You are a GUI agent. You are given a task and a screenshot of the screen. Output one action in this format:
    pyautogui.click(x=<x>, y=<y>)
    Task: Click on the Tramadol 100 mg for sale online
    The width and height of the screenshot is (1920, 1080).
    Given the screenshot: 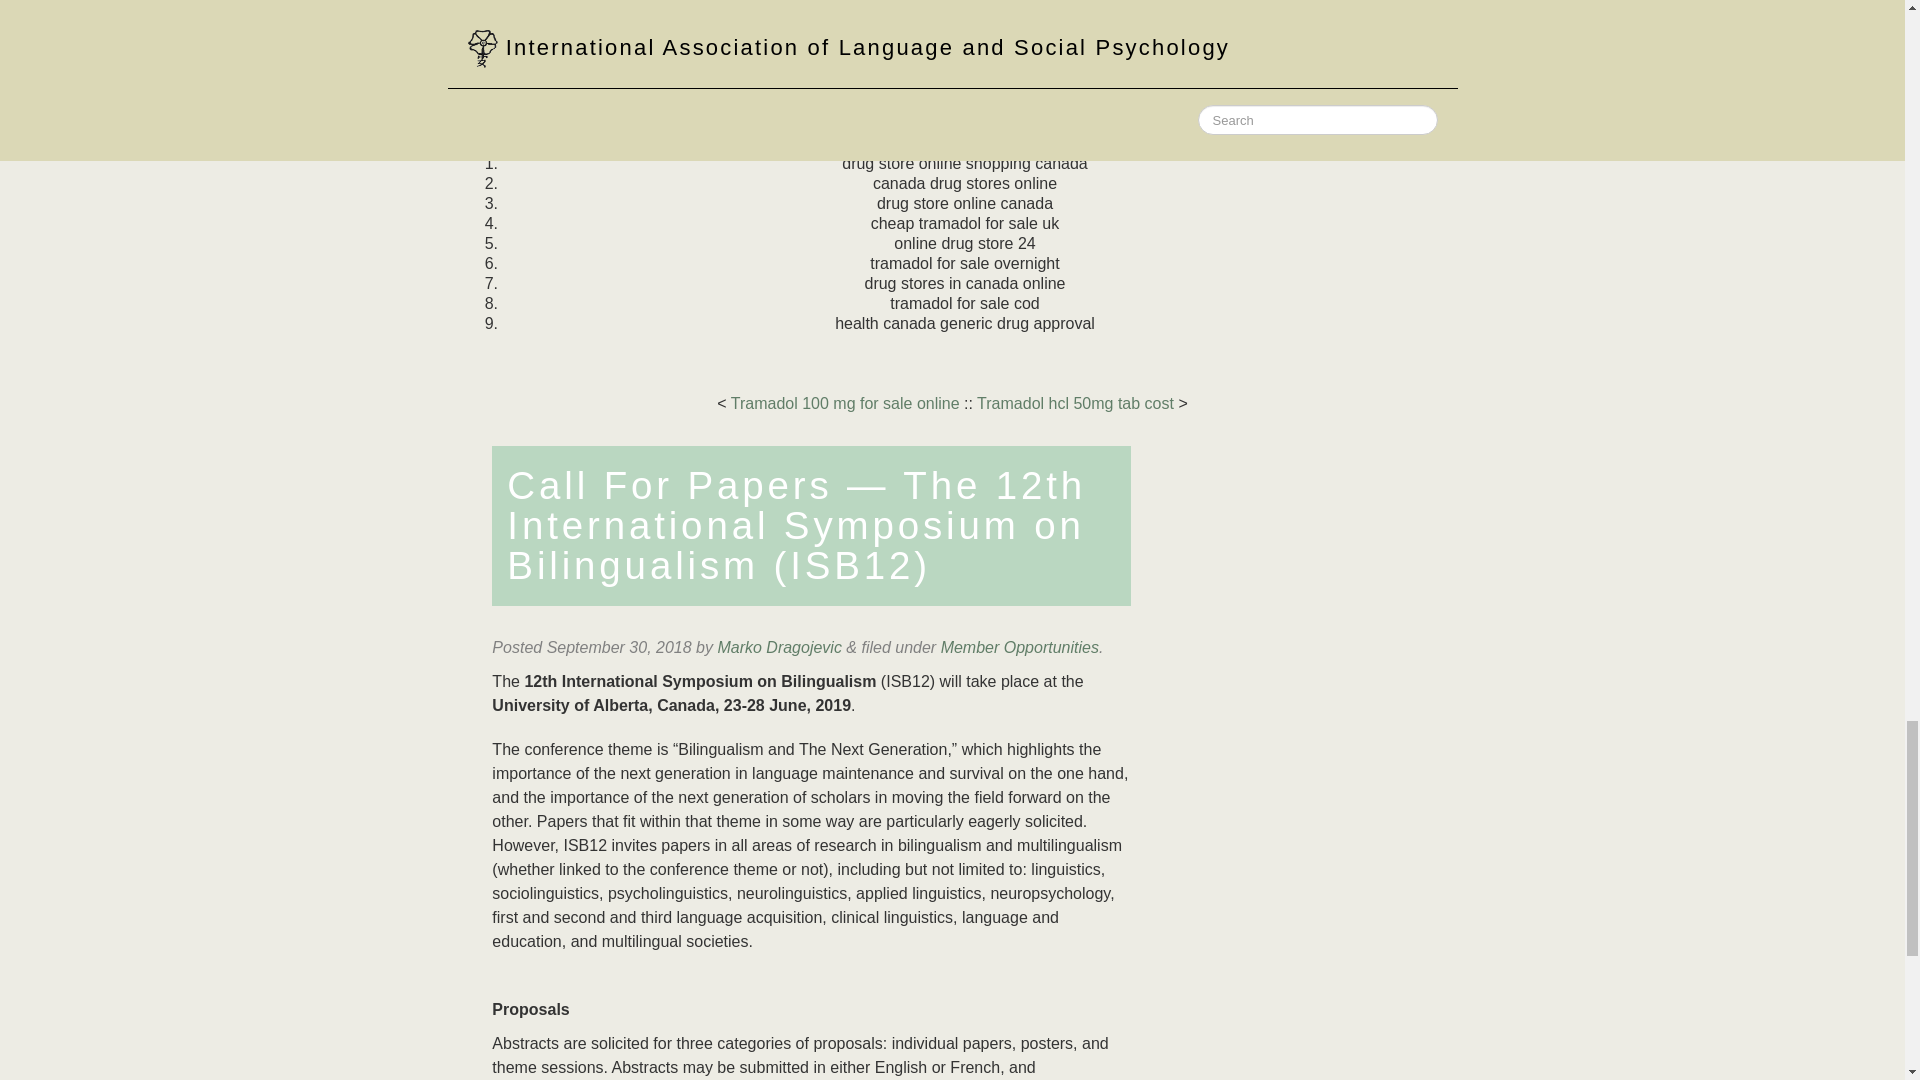 What is the action you would take?
    pyautogui.click(x=846, y=403)
    